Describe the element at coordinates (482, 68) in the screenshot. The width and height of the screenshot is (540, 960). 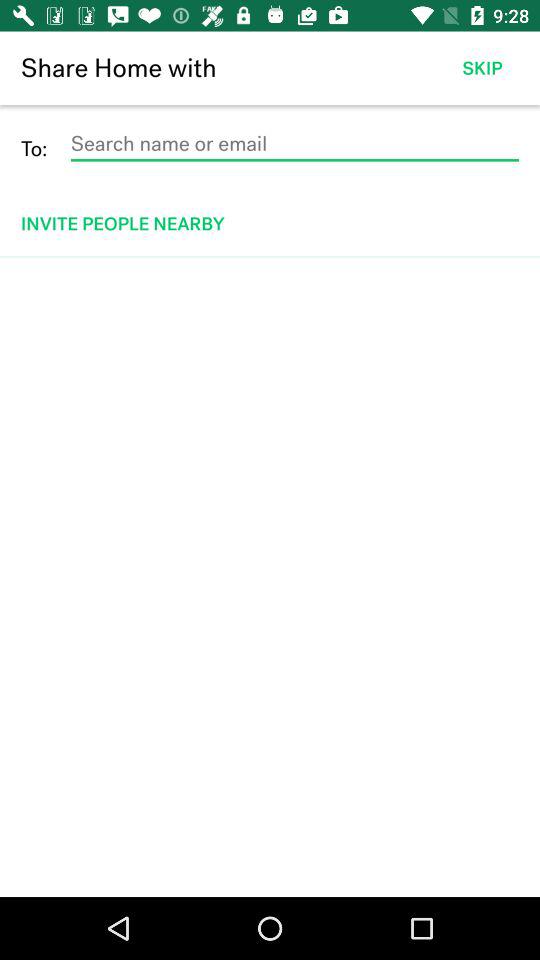
I see `turn off skip item` at that location.